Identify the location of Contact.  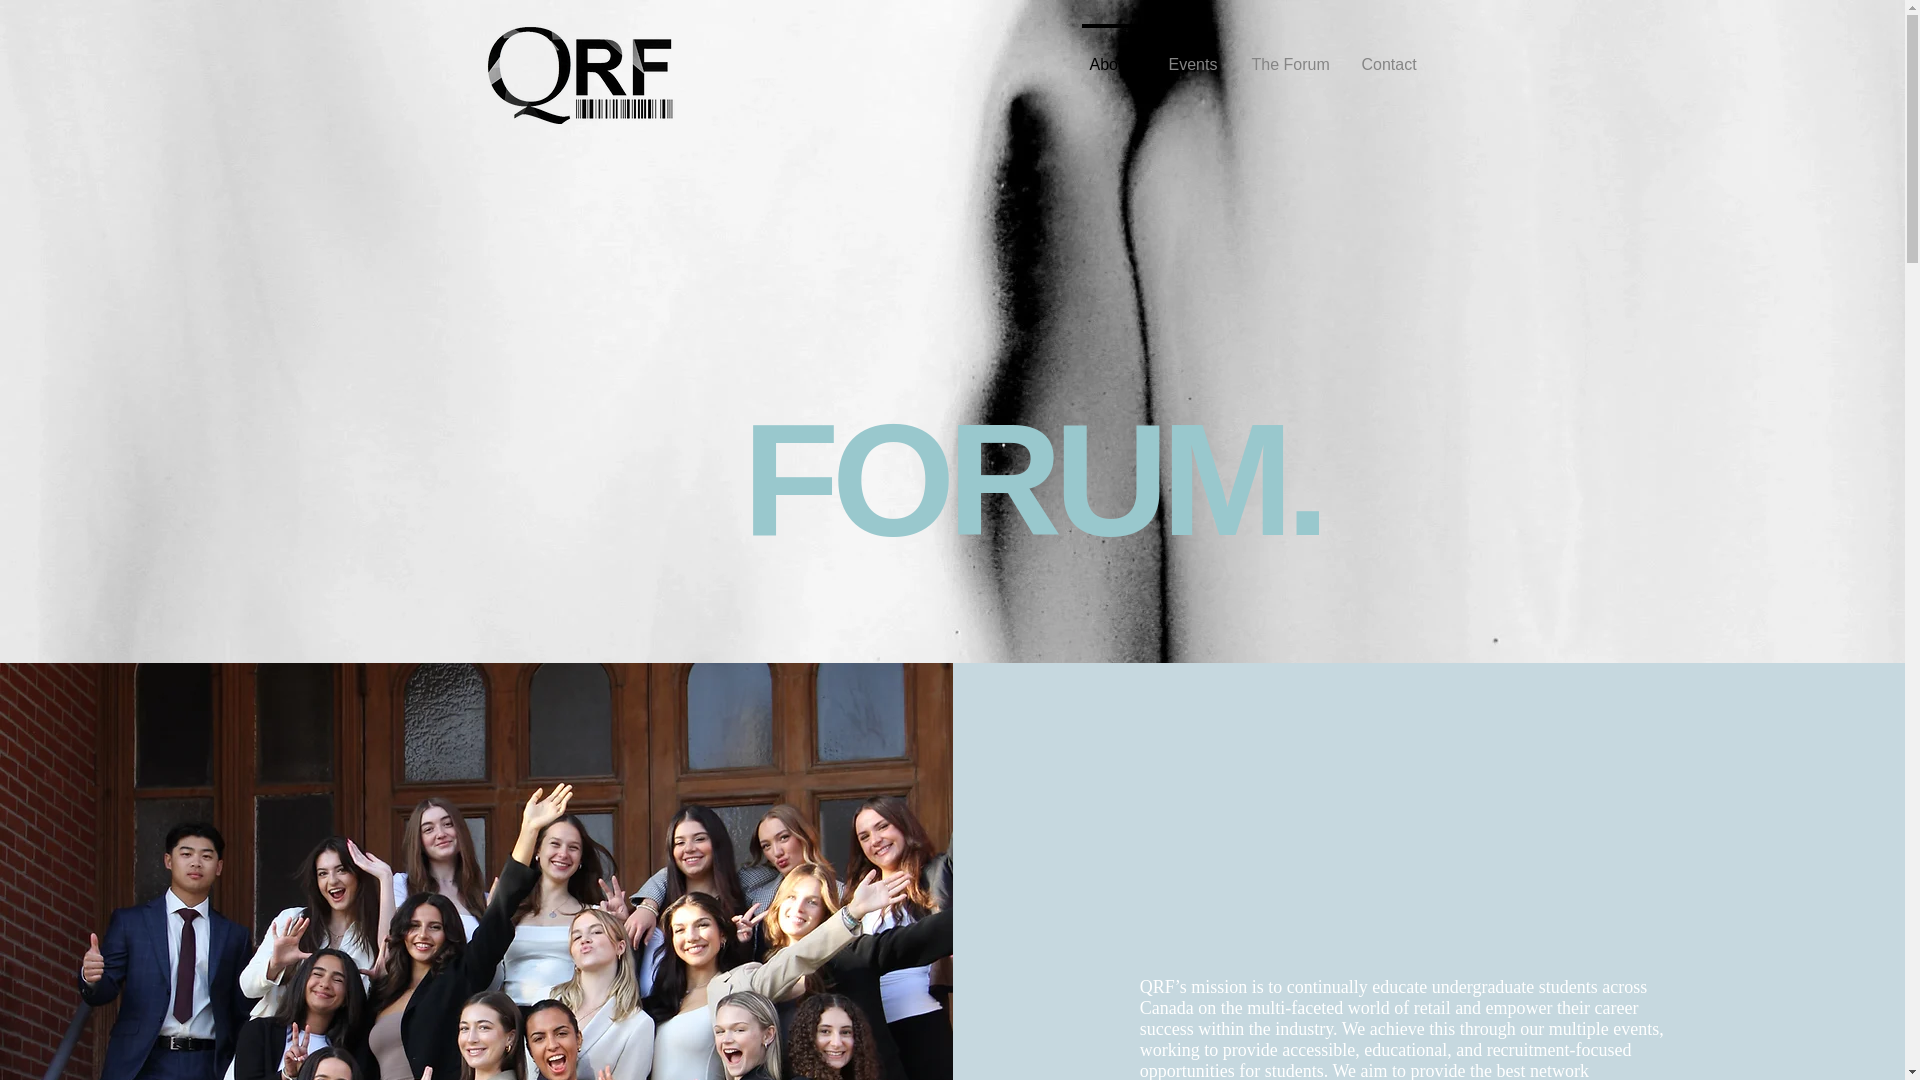
(1390, 55).